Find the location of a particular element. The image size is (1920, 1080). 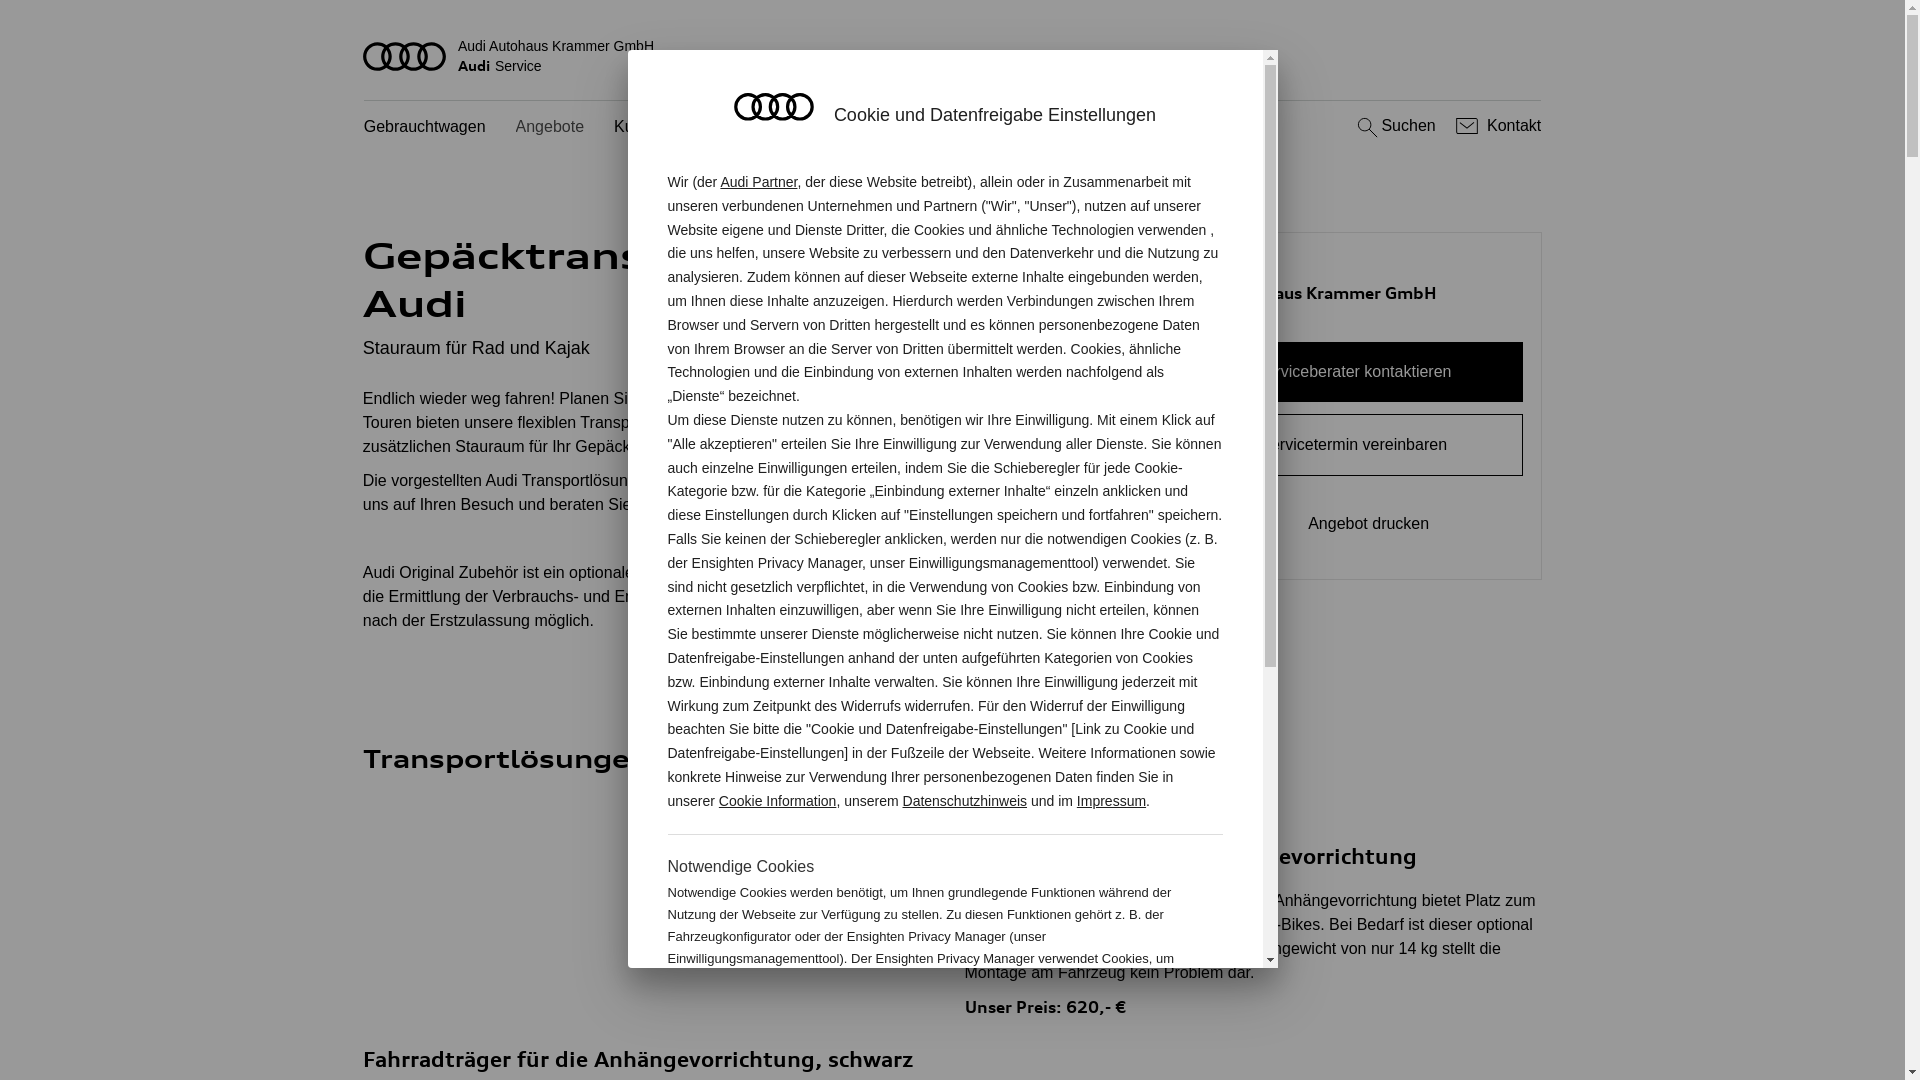

Serviceberater kontaktieren is located at coordinates (1354, 372).